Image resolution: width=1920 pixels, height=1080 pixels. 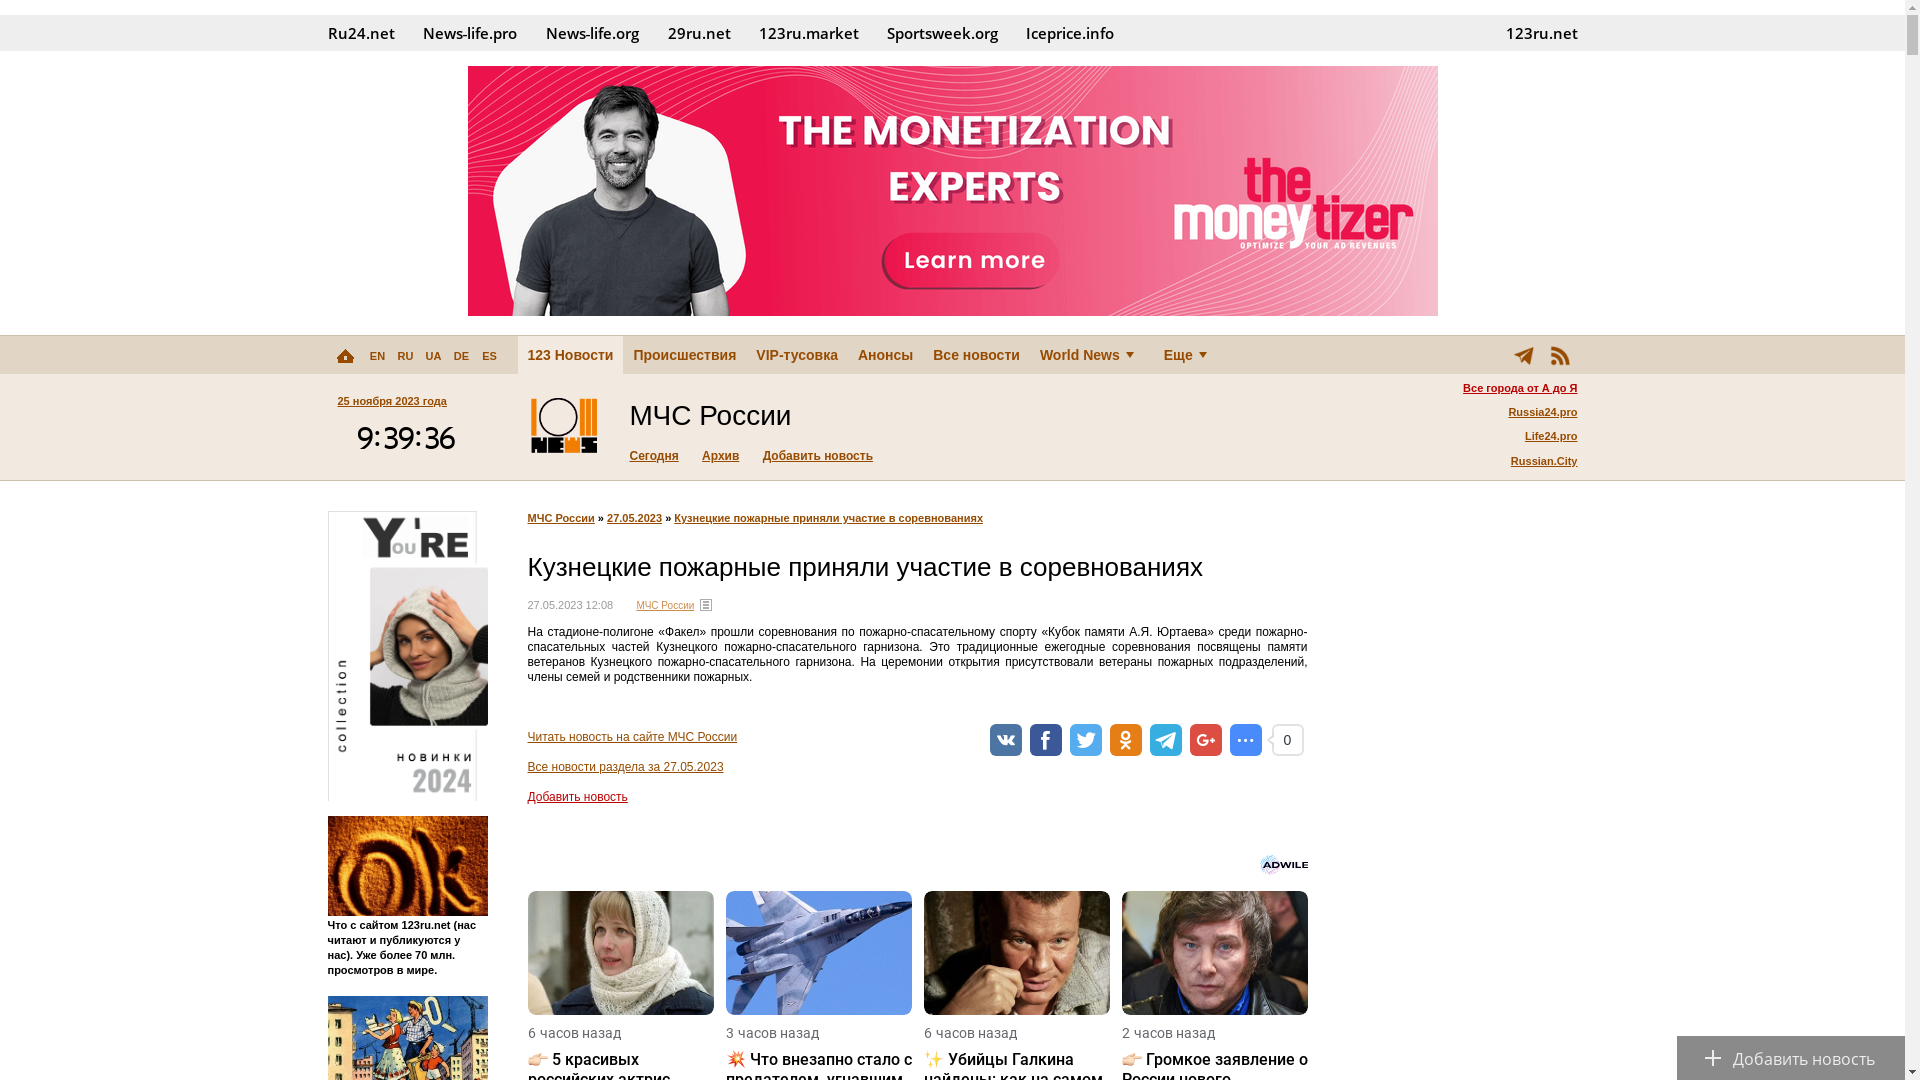 I want to click on 123ru.market, so click(x=808, y=33).